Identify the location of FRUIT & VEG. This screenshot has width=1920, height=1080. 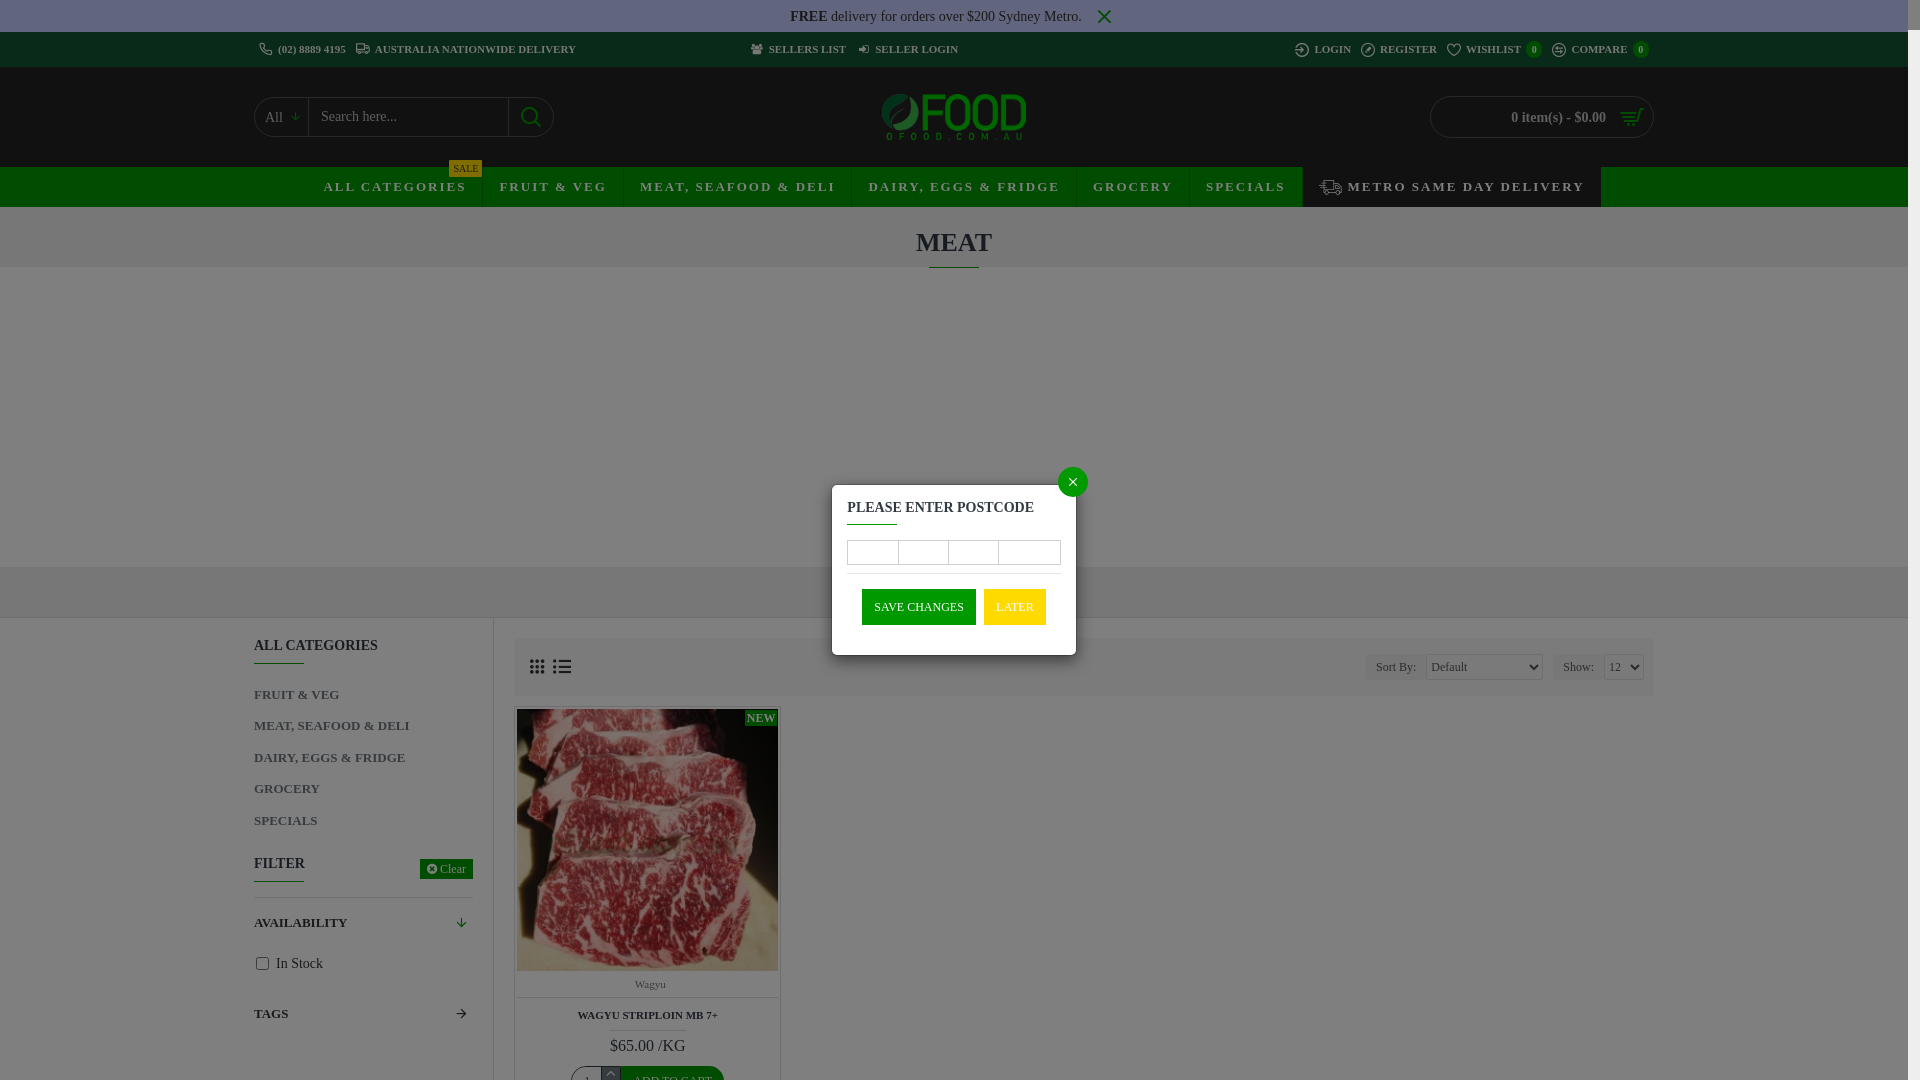
(364, 695).